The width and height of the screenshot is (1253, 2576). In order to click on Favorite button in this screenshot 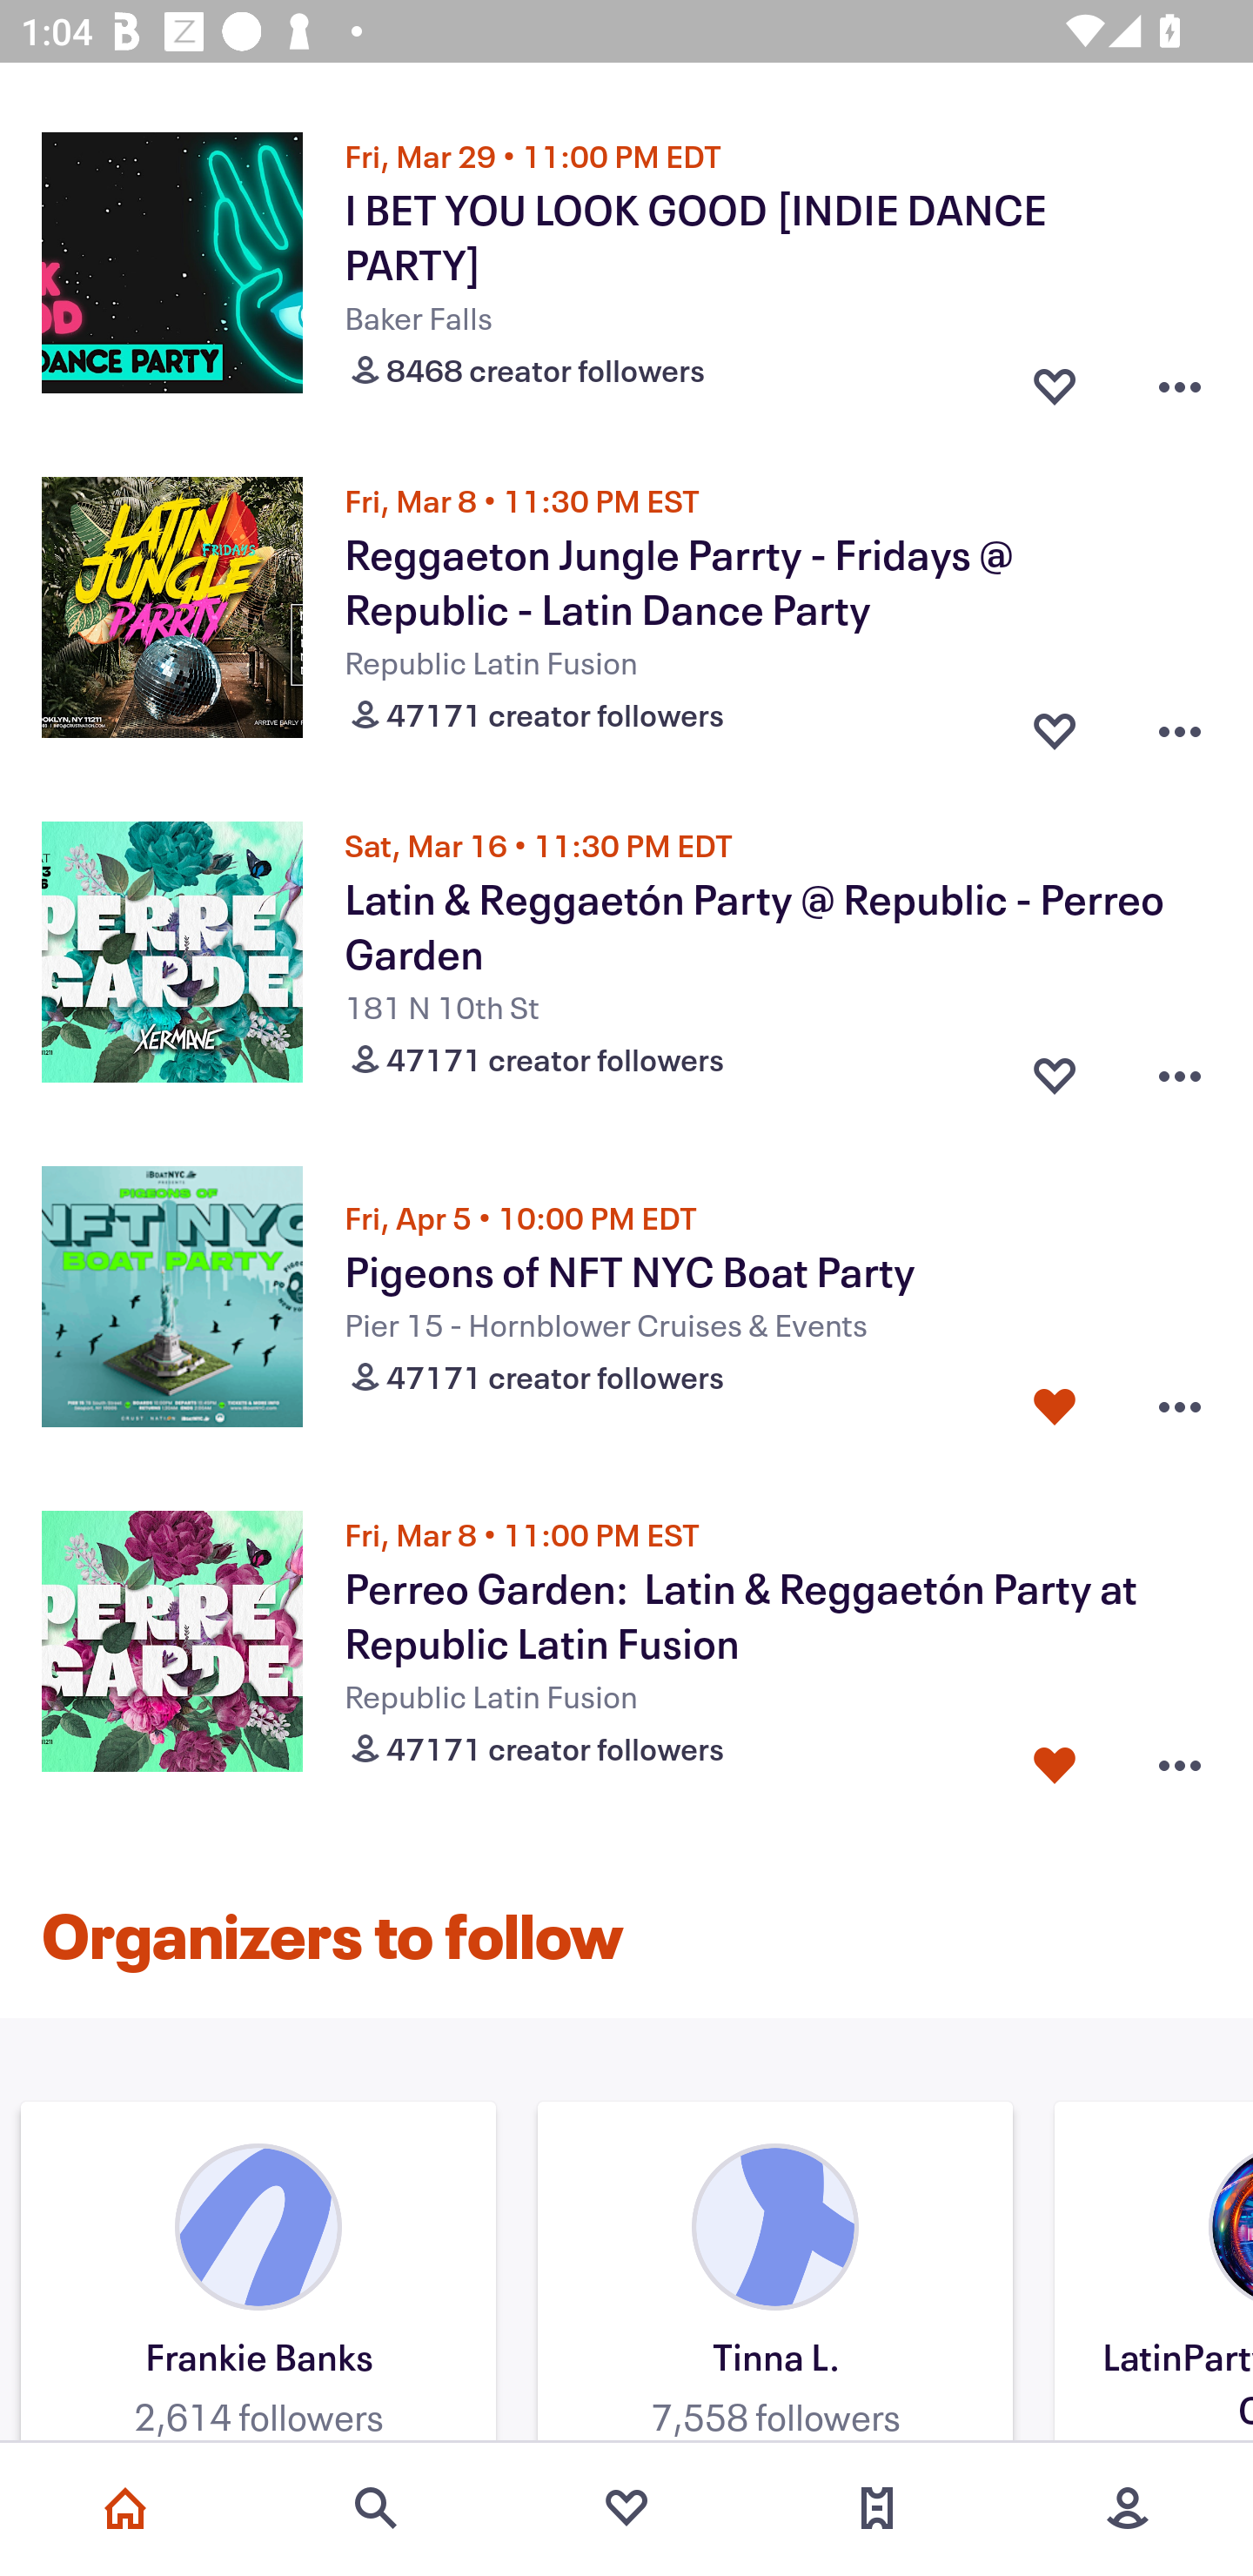, I will do `click(1055, 1069)`.